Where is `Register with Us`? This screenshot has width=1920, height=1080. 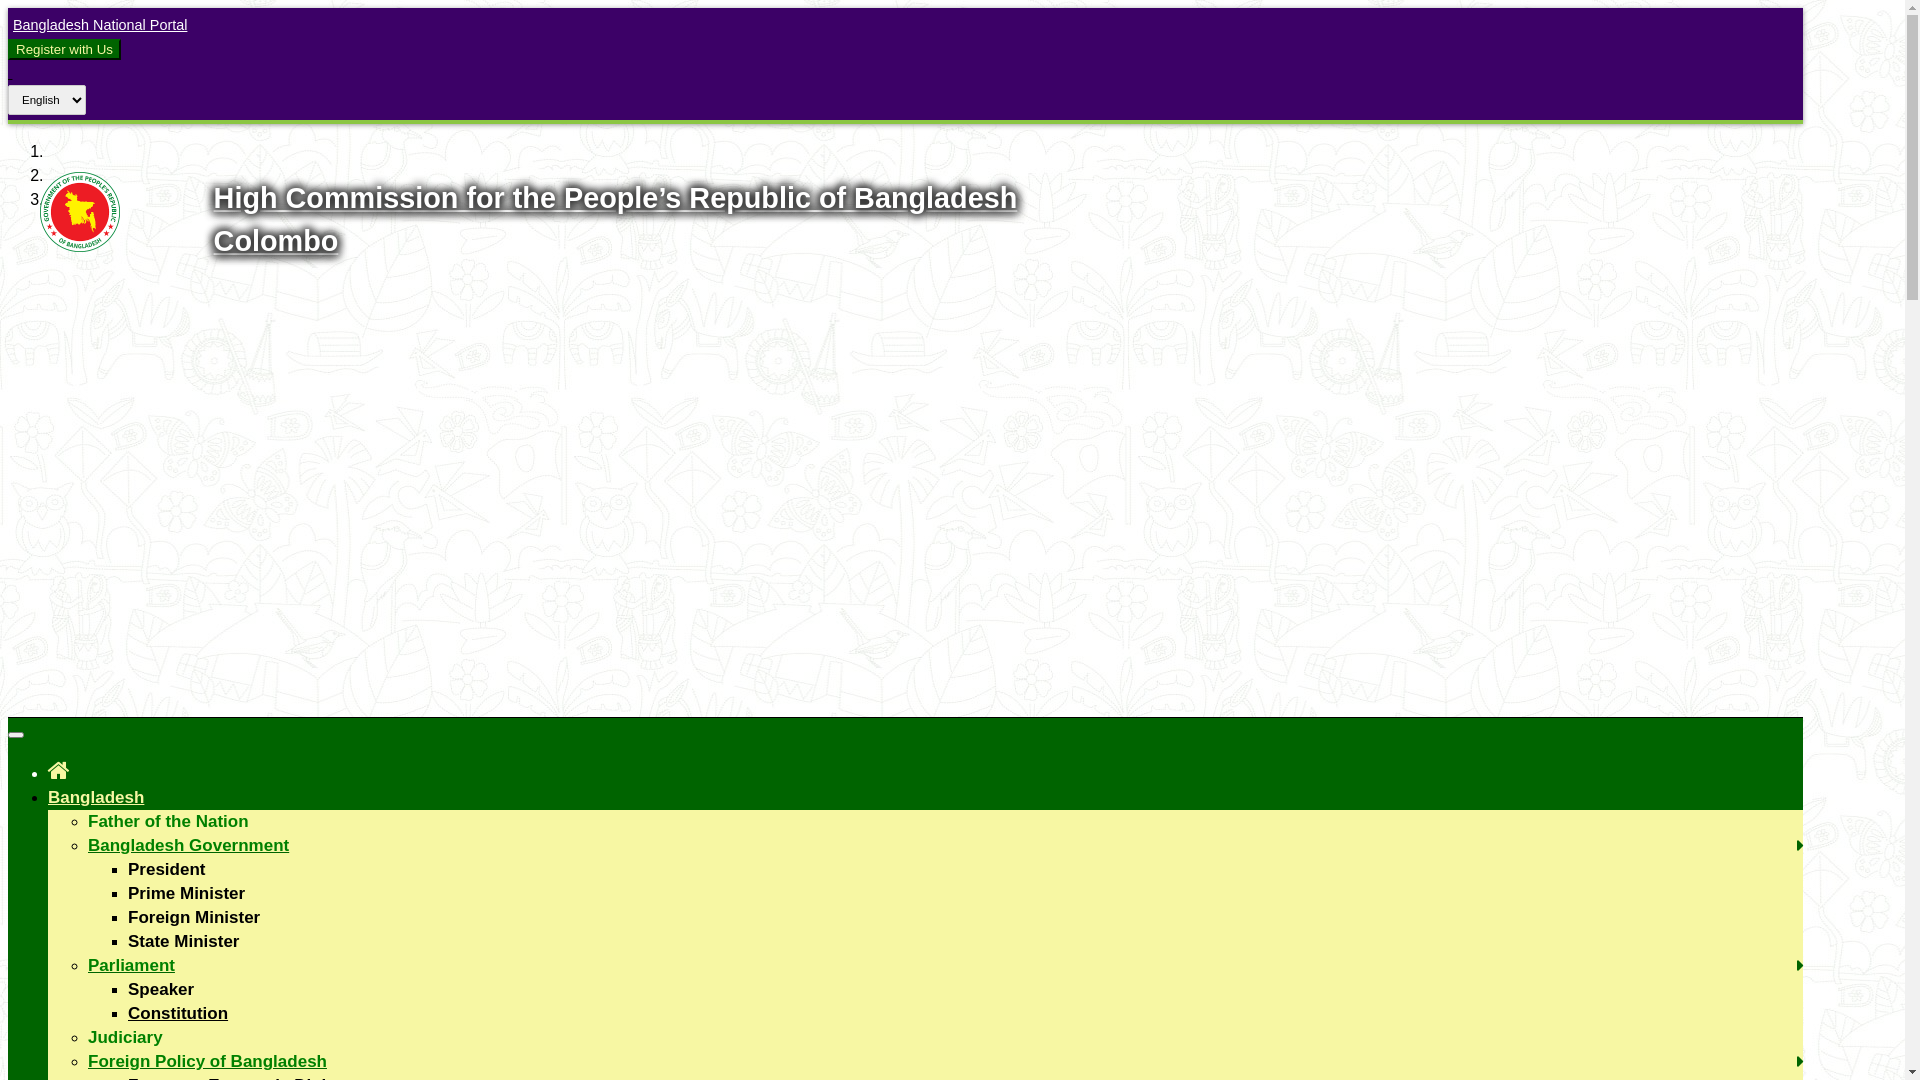 Register with Us is located at coordinates (64, 50).